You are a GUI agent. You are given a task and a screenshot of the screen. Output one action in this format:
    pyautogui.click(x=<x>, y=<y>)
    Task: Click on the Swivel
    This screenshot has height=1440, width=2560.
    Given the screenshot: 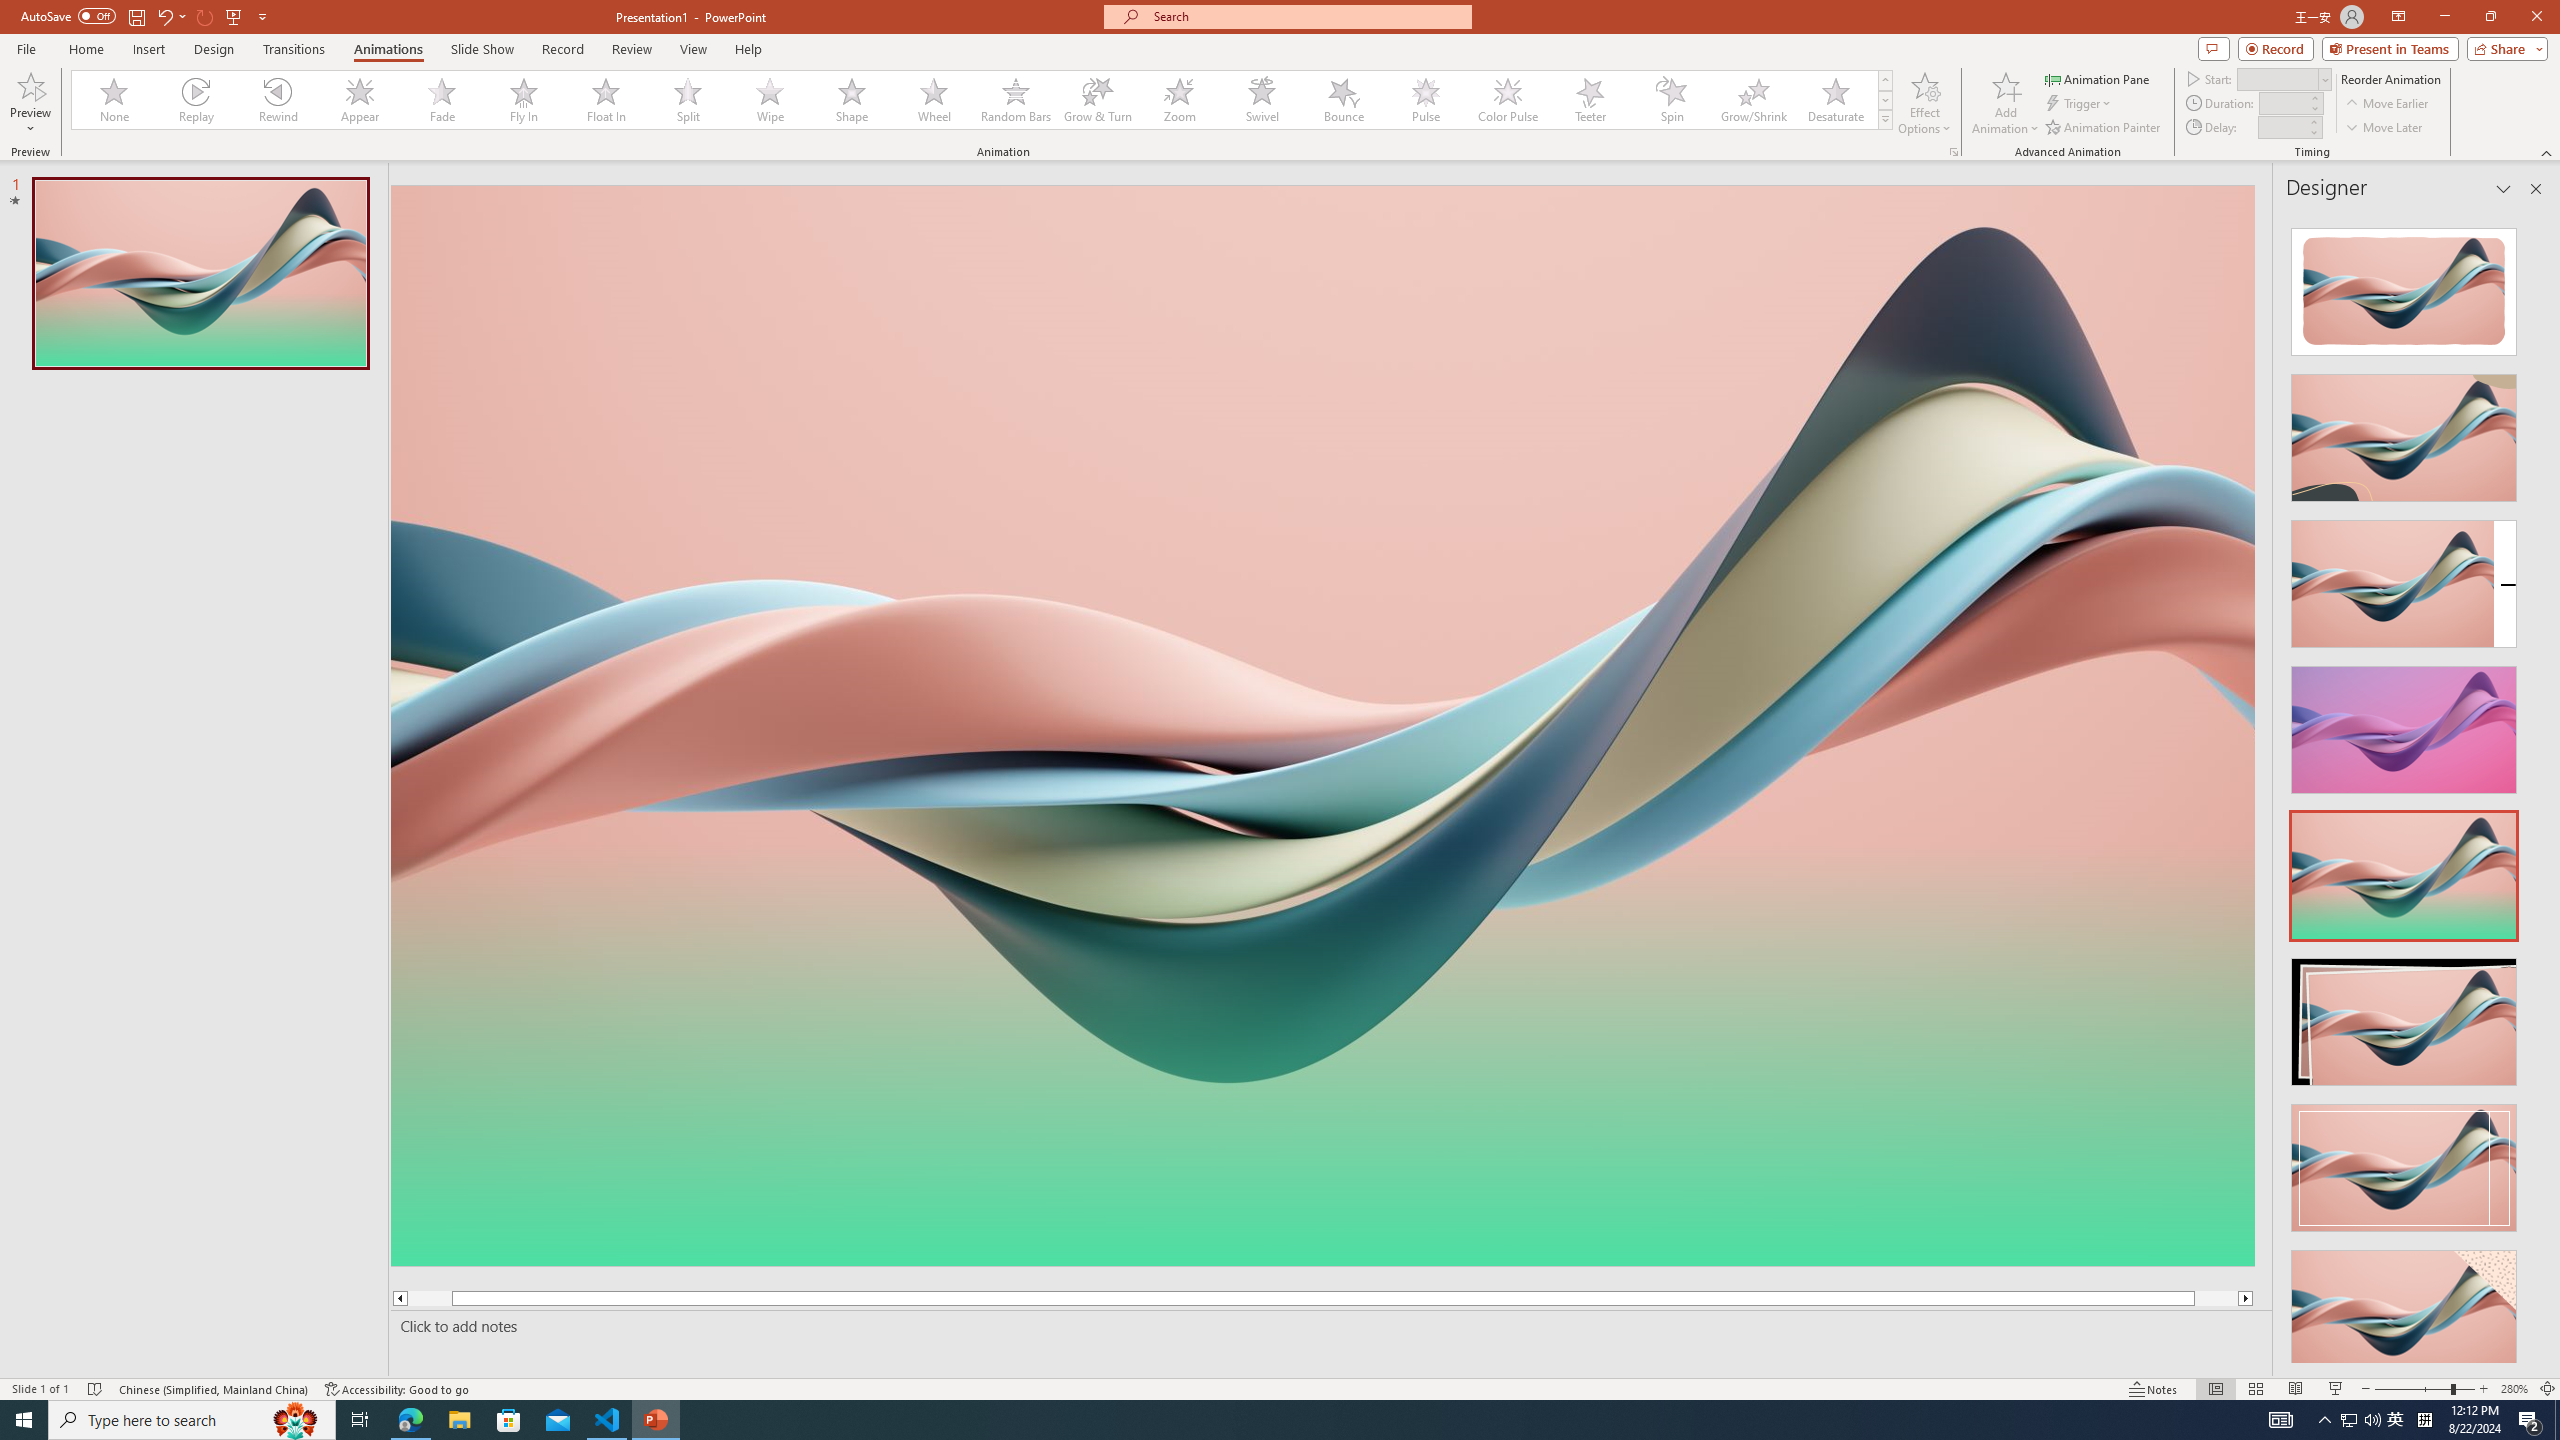 What is the action you would take?
    pyautogui.click(x=1262, y=100)
    